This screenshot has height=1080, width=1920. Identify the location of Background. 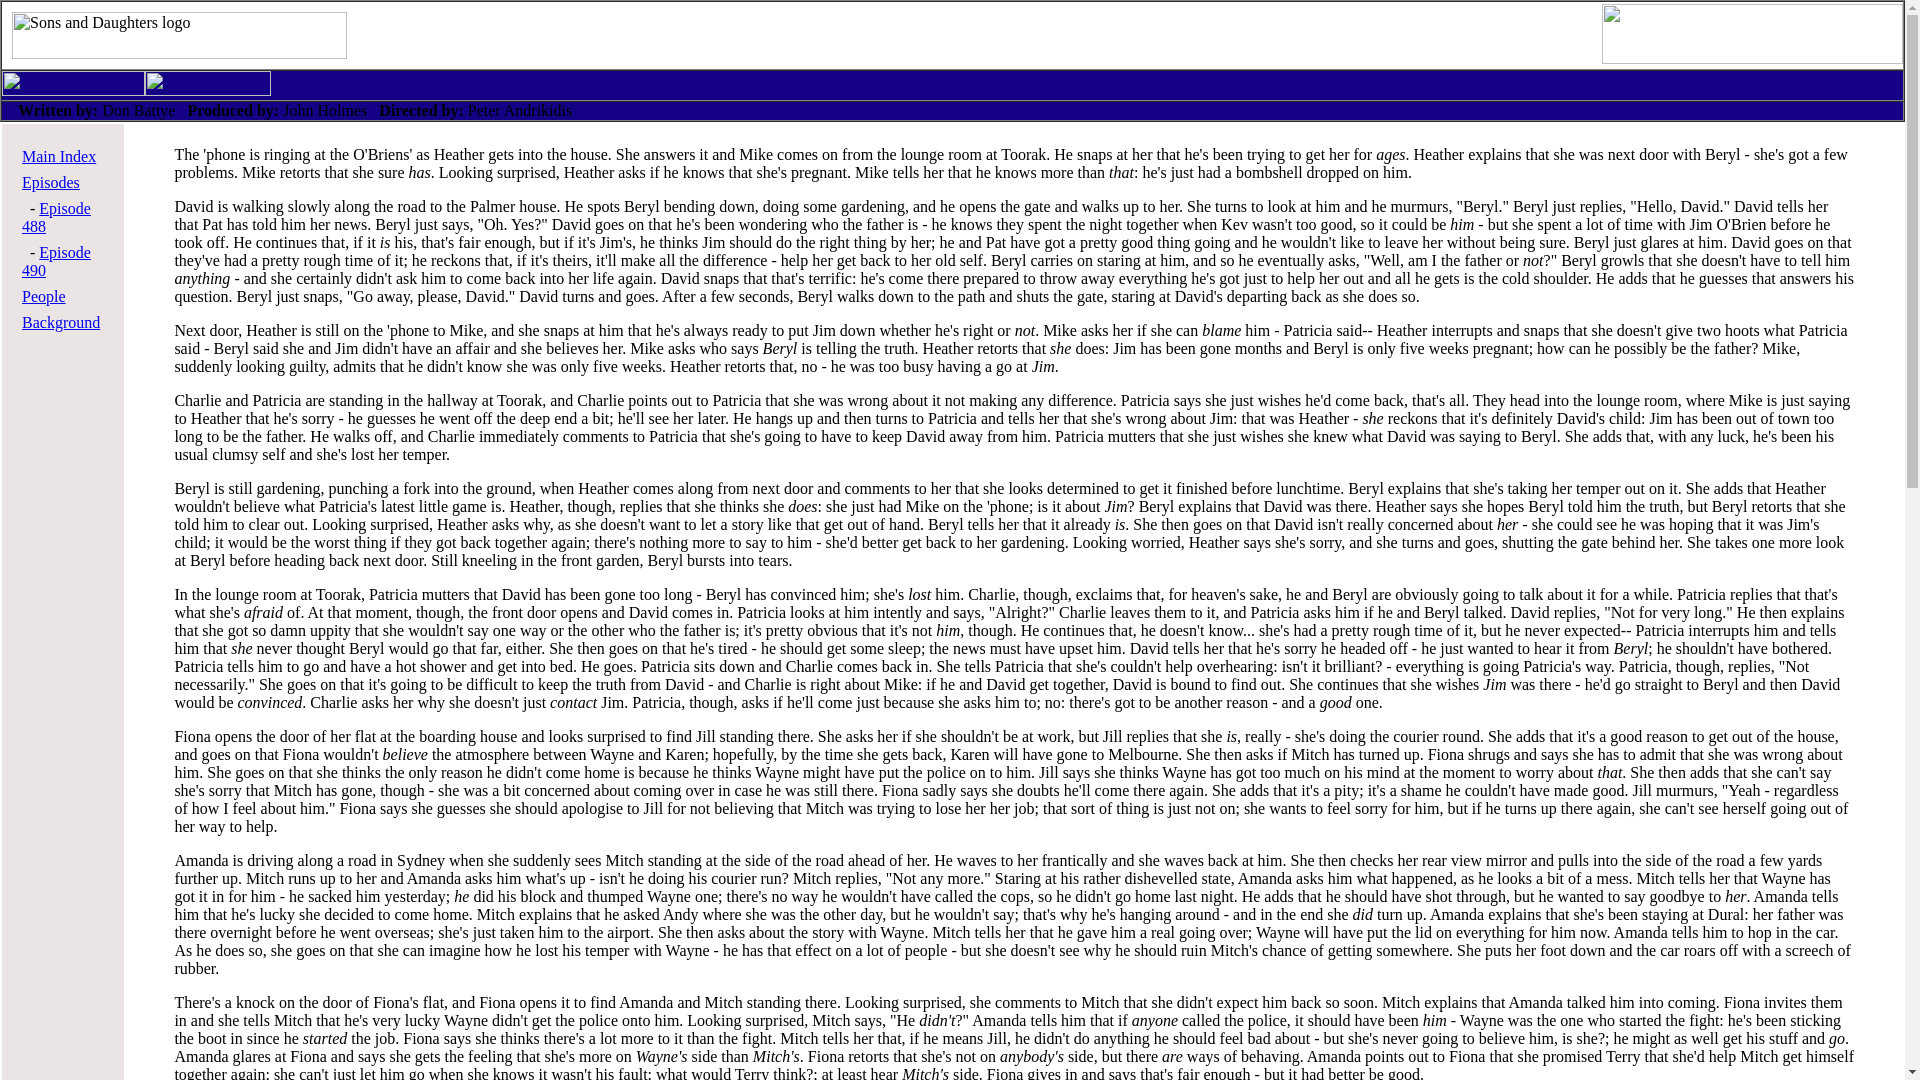
(60, 322).